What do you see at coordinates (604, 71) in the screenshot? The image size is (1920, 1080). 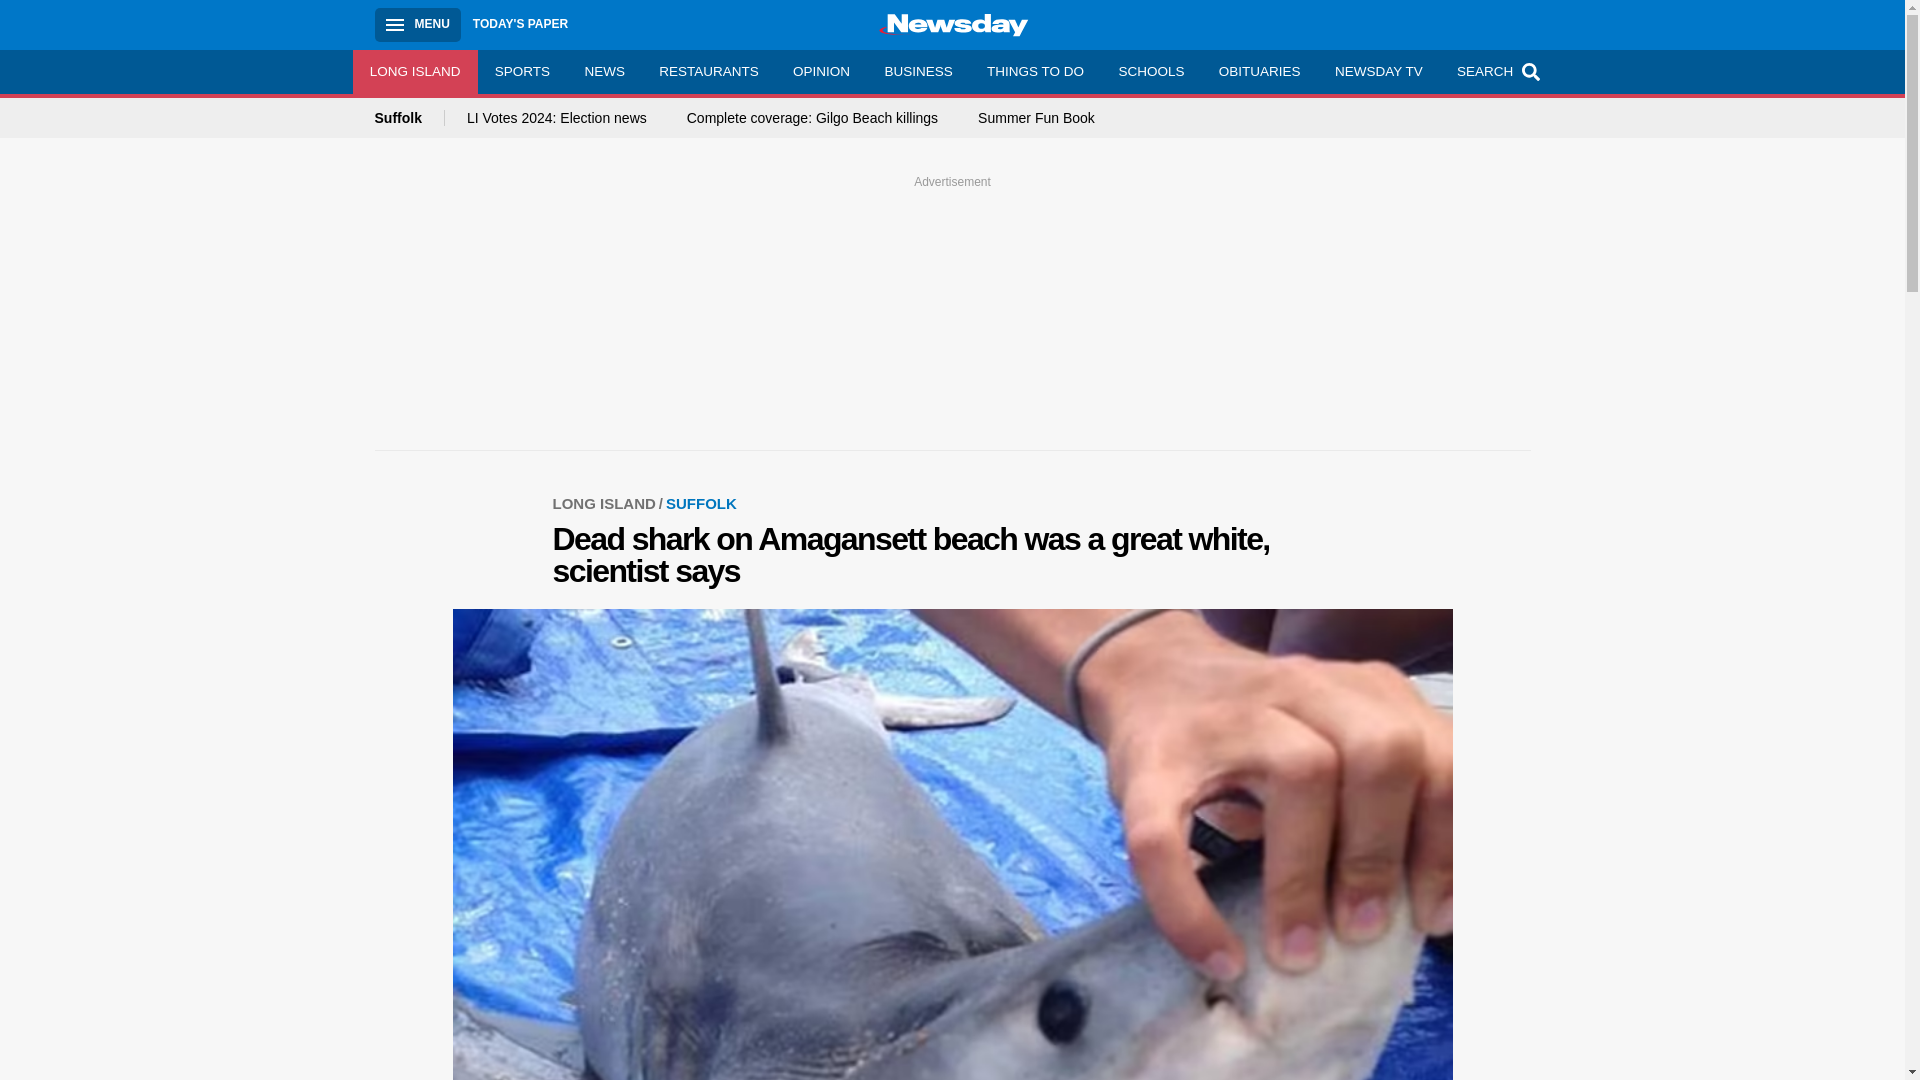 I see `NEWS` at bounding box center [604, 71].